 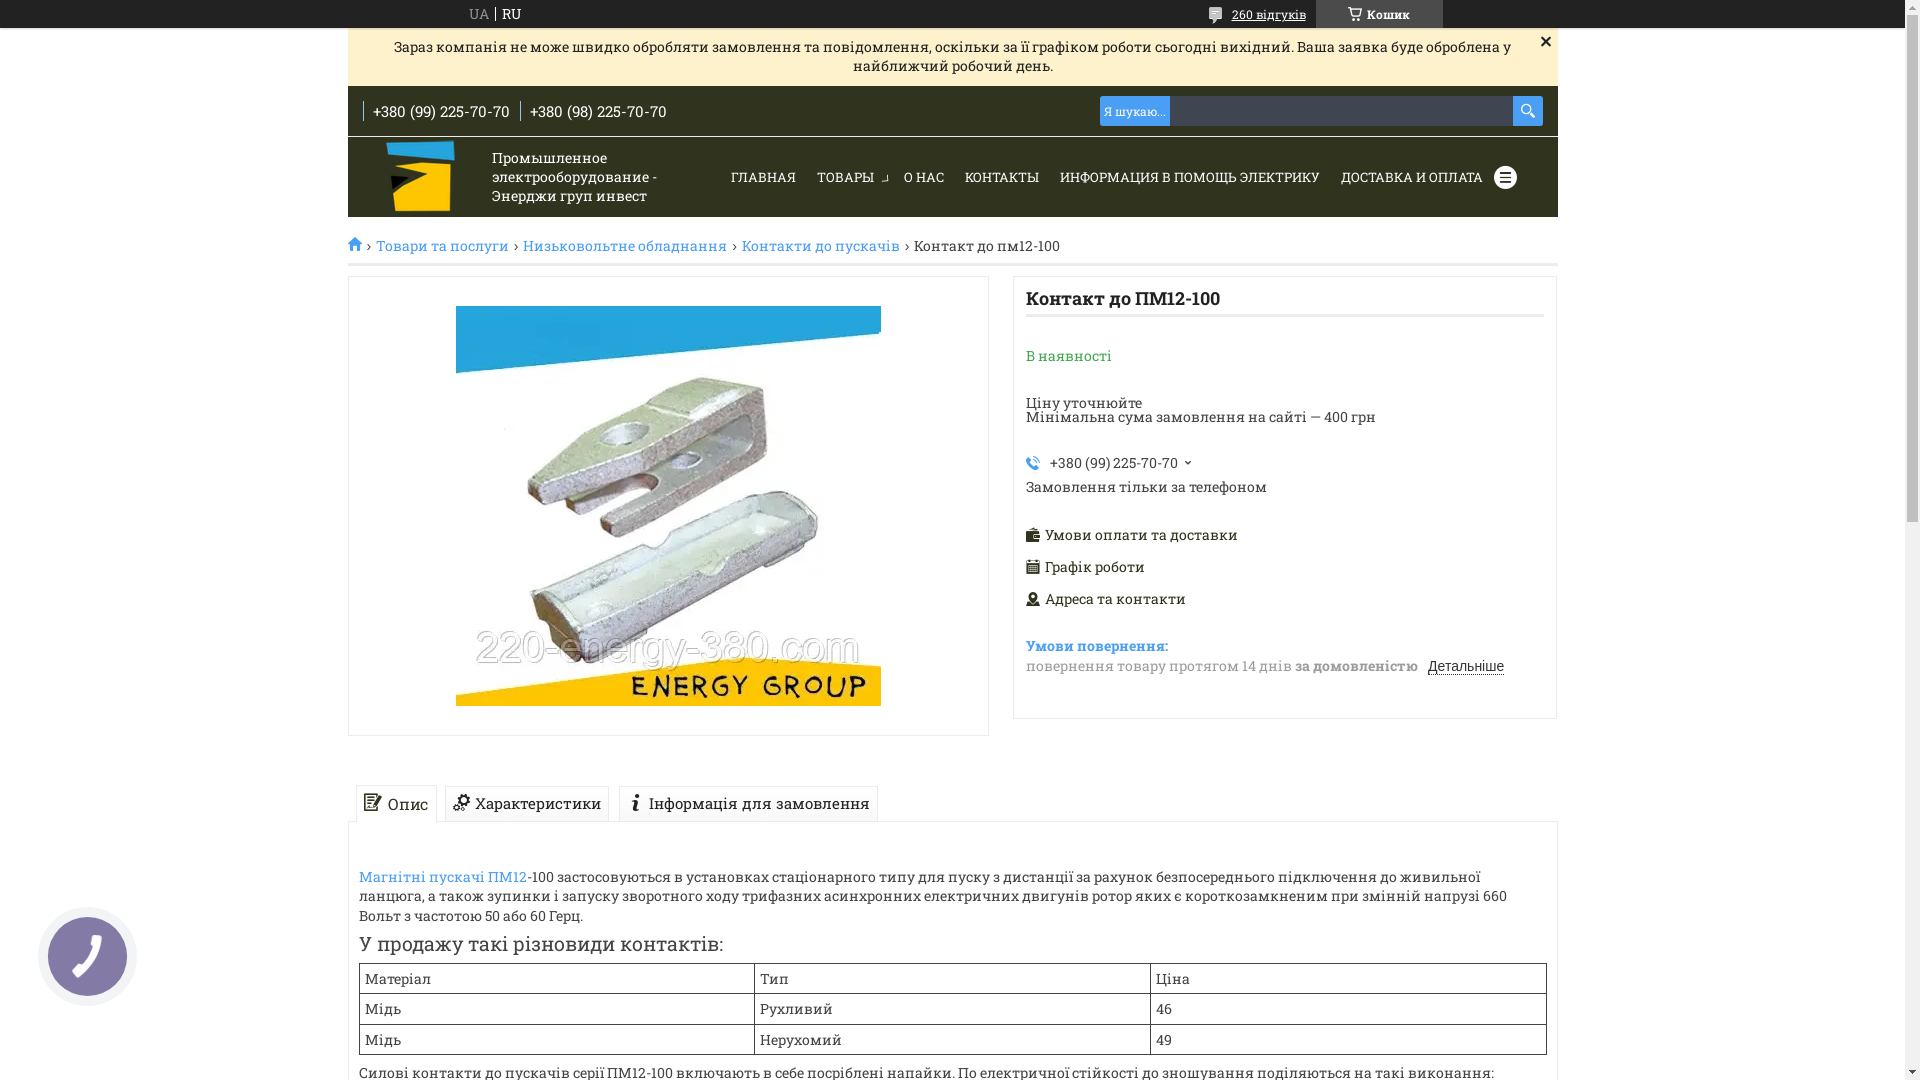 What do you see at coordinates (510, 14) in the screenshot?
I see `RU` at bounding box center [510, 14].